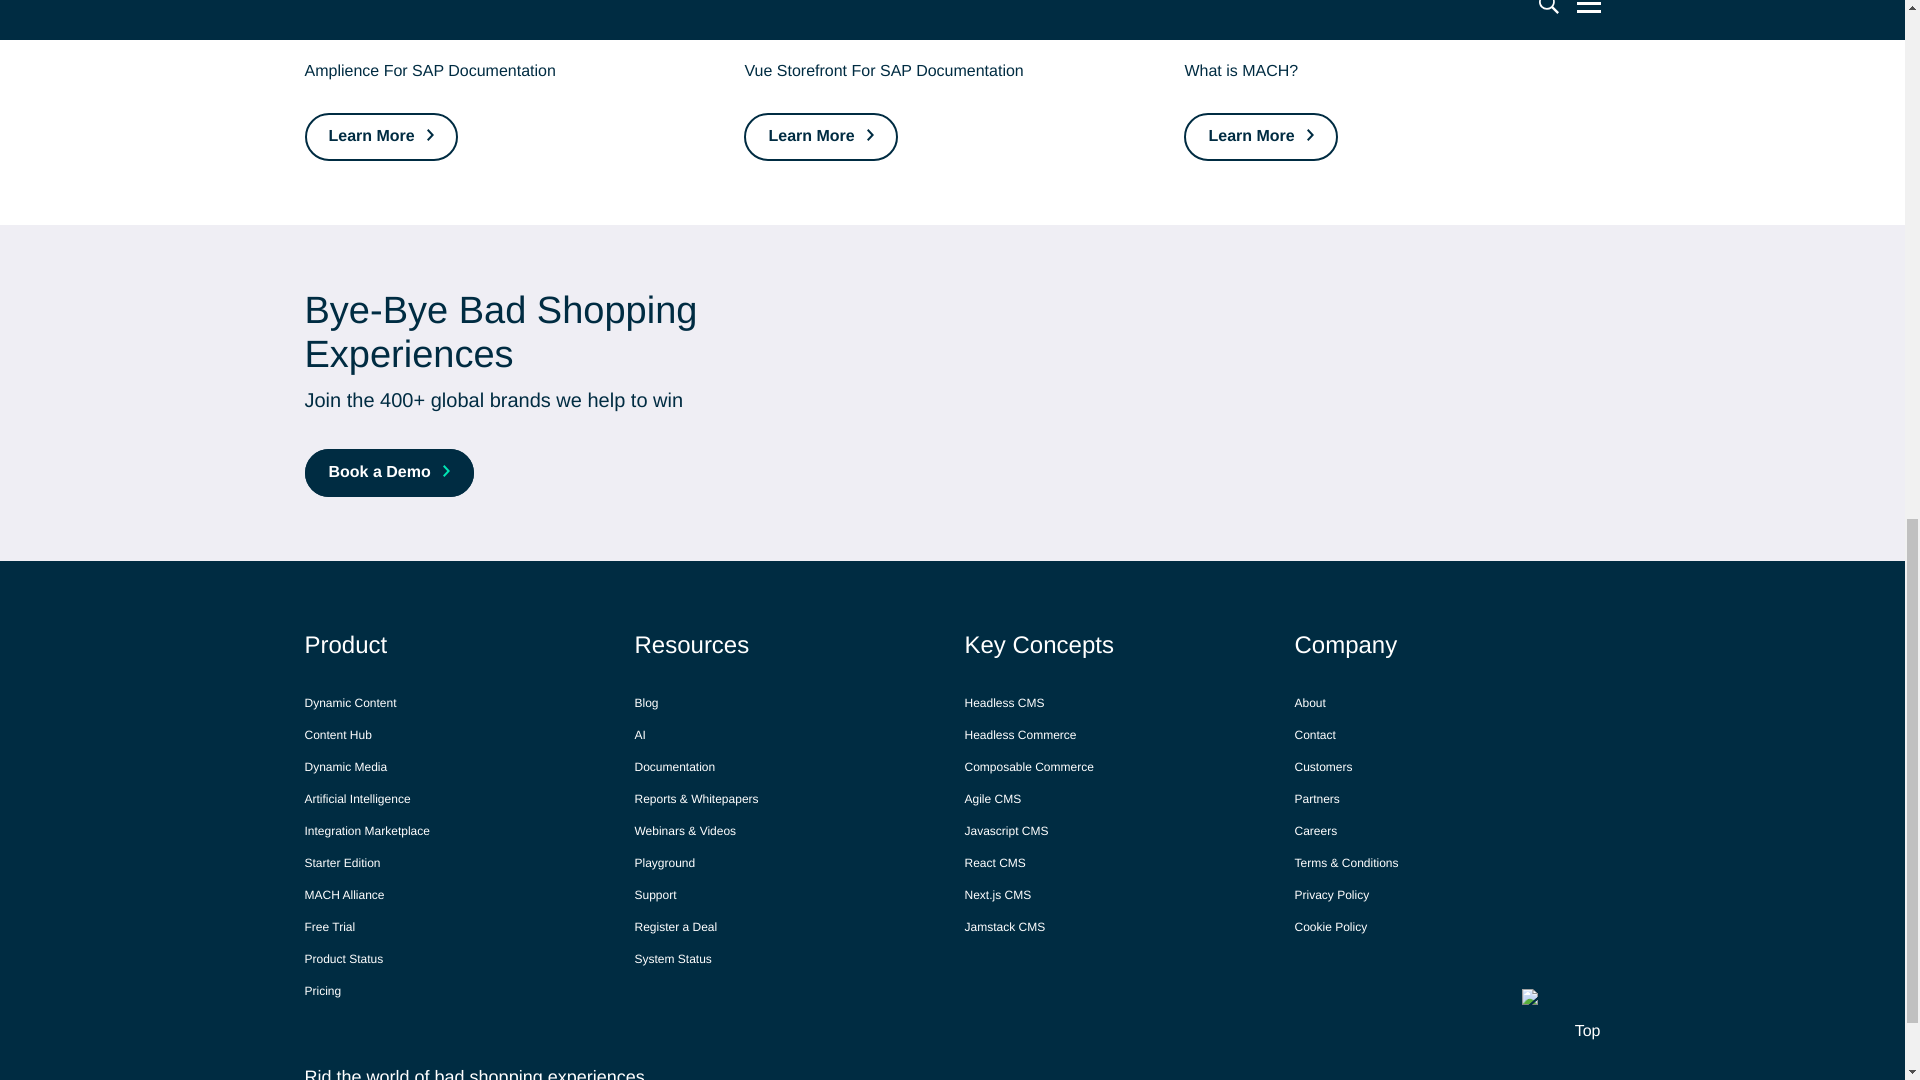 Image resolution: width=1920 pixels, height=1080 pixels. What do you see at coordinates (380, 136) in the screenshot?
I see `Learn More` at bounding box center [380, 136].